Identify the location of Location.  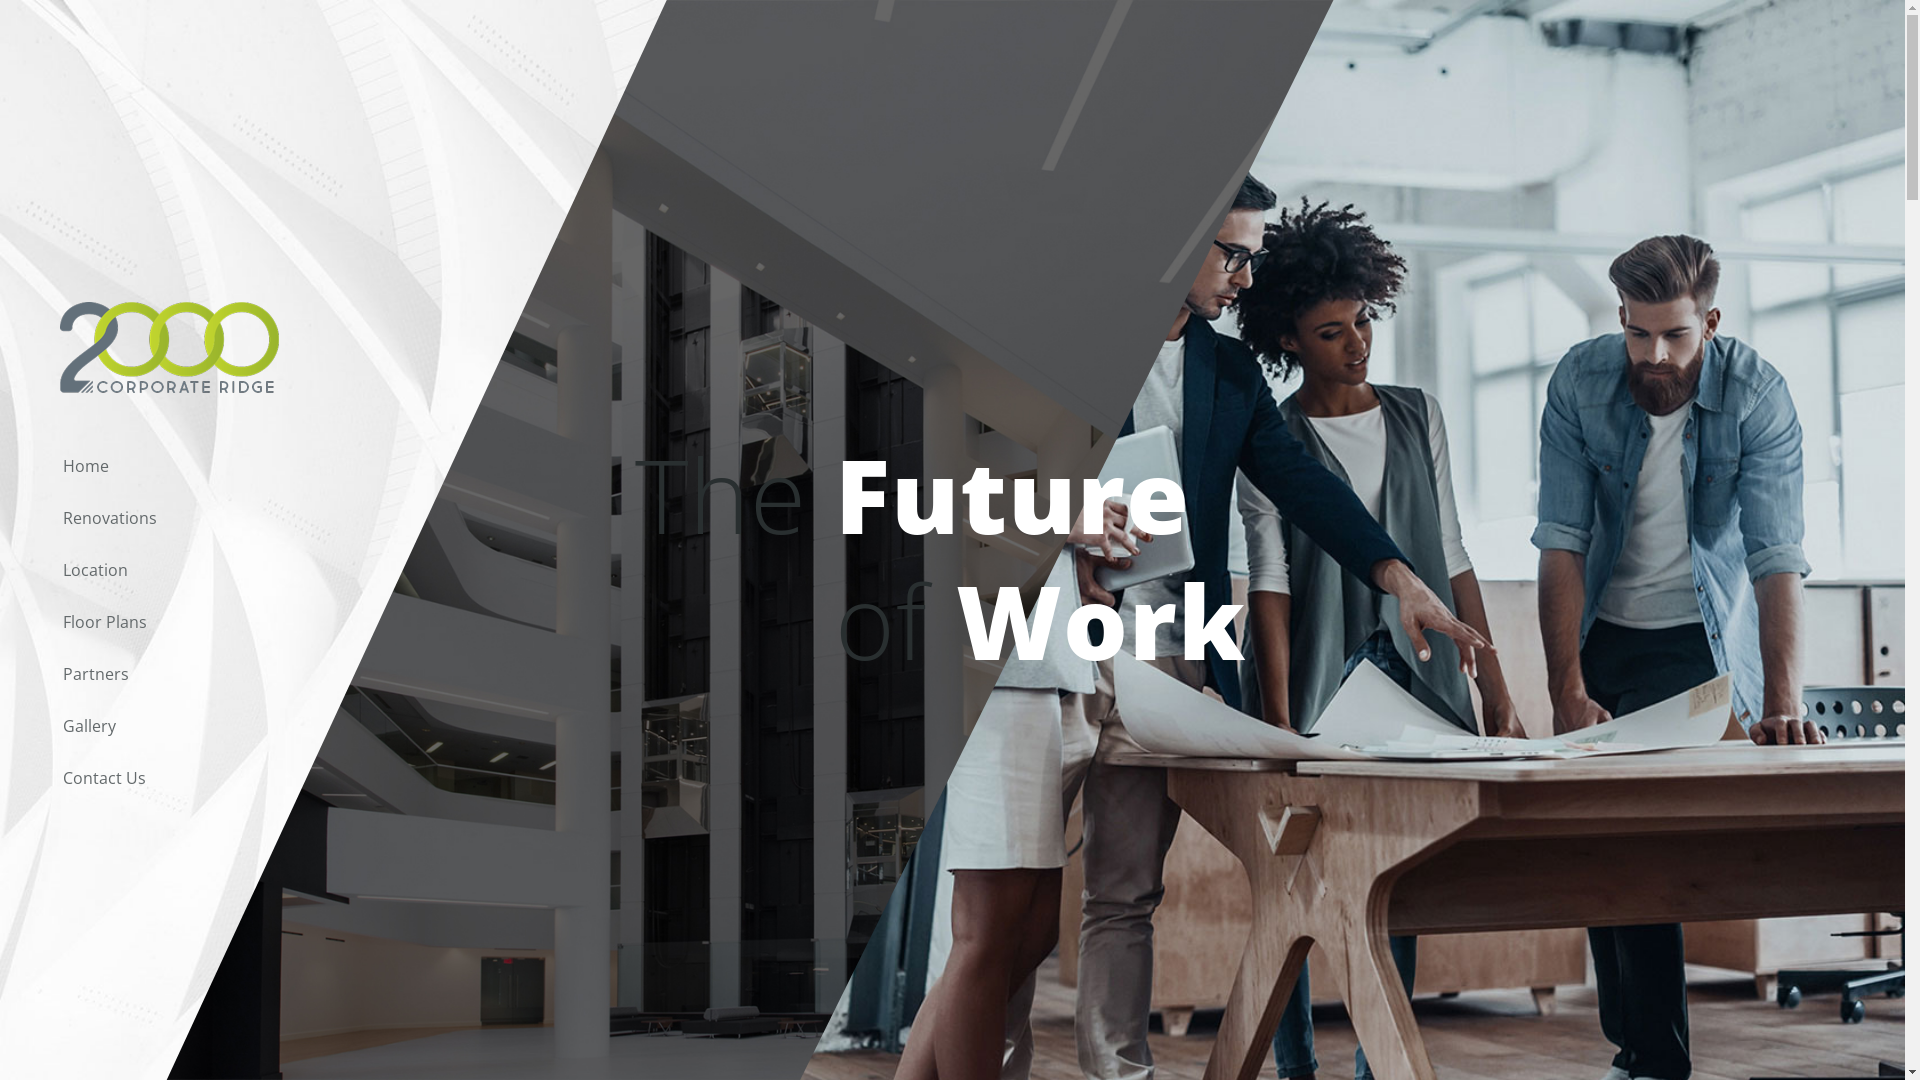
(318, 570).